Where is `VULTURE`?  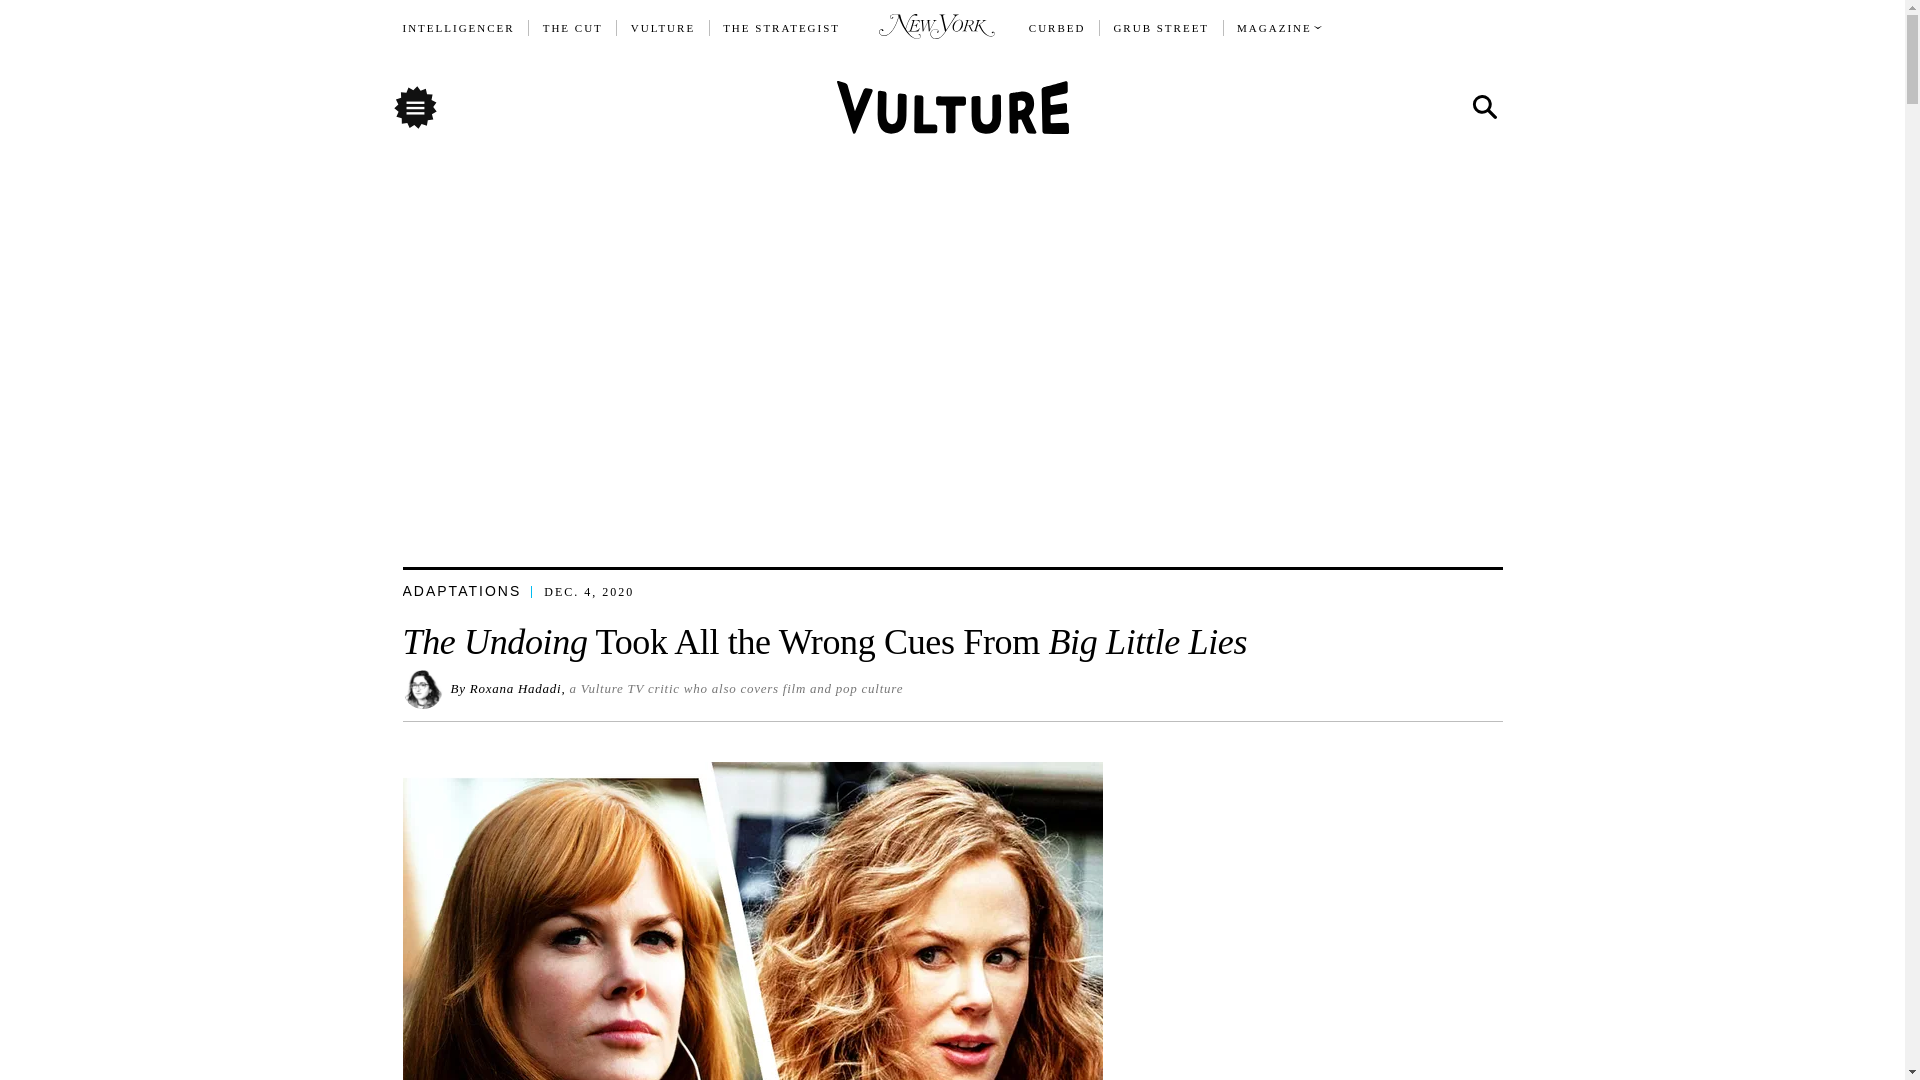 VULTURE is located at coordinates (663, 28).